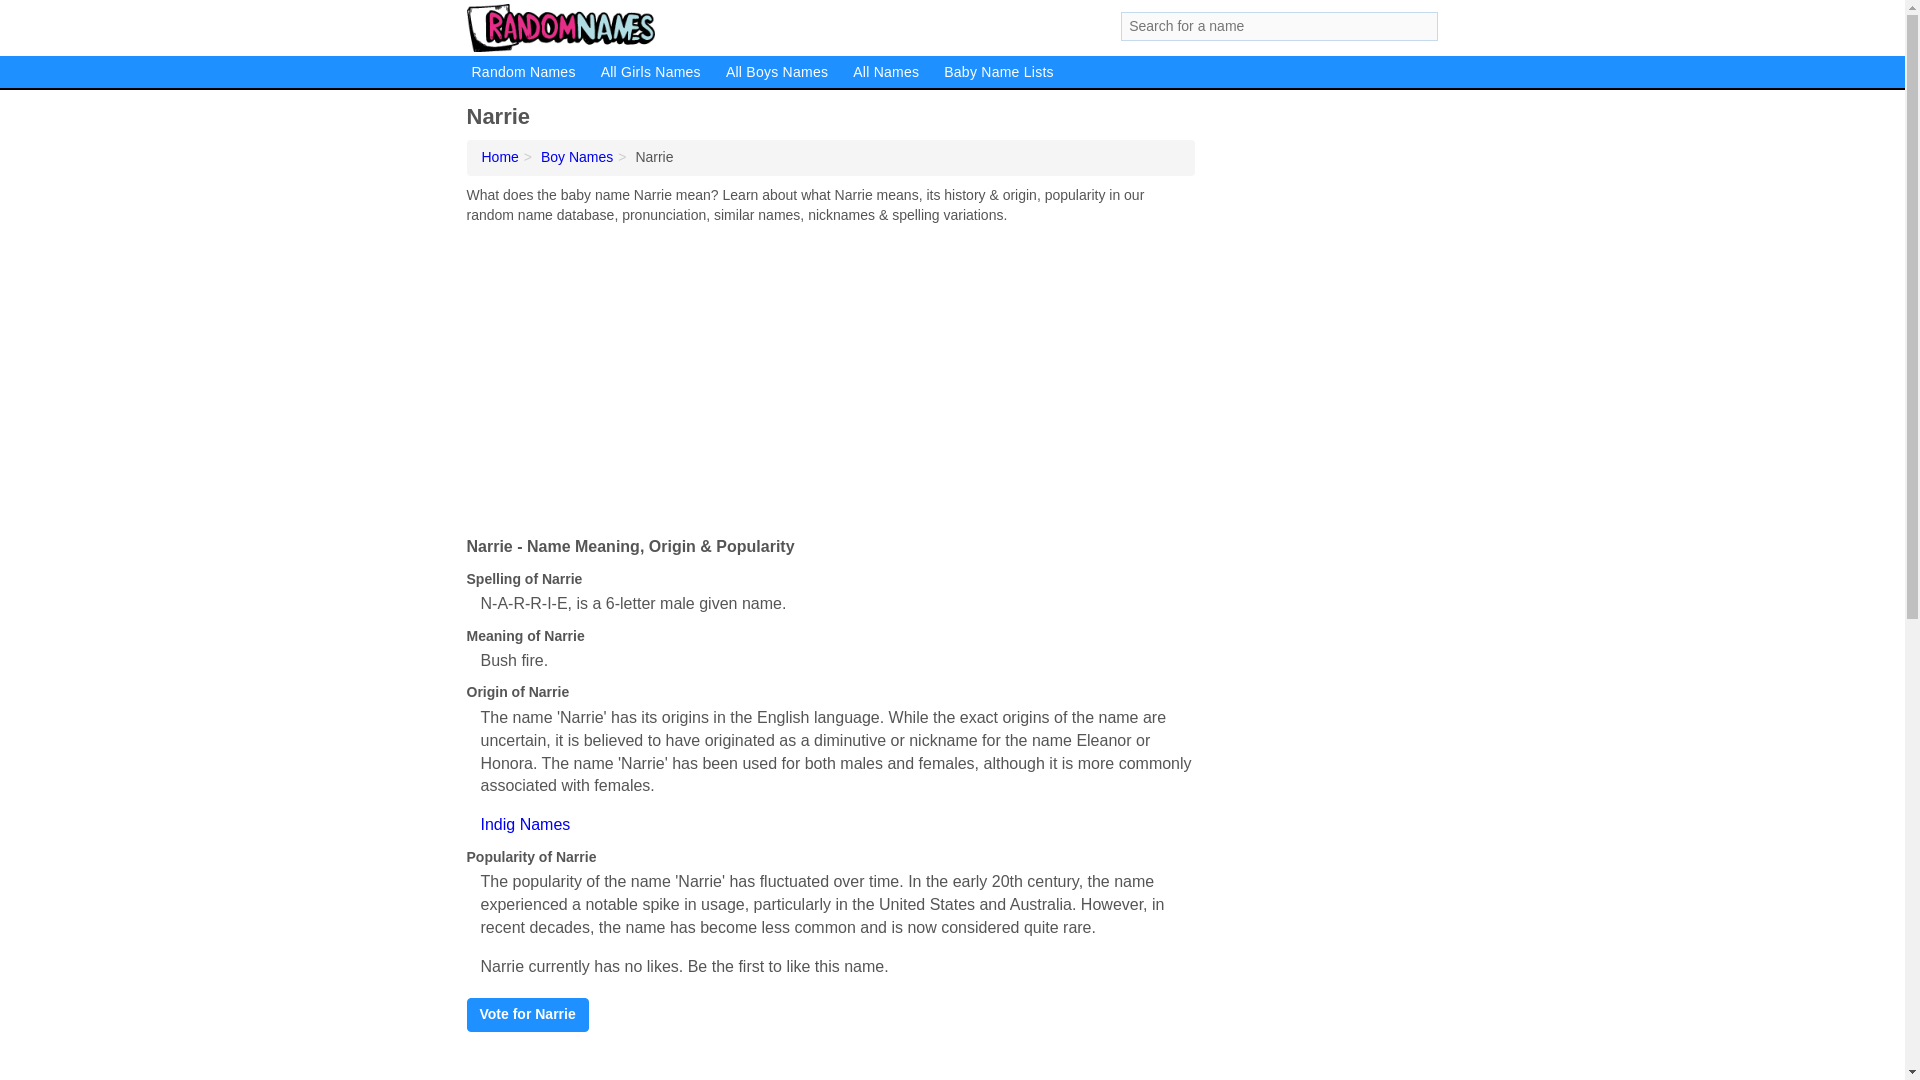 The width and height of the screenshot is (1920, 1080). I want to click on All Names, so click(886, 72).